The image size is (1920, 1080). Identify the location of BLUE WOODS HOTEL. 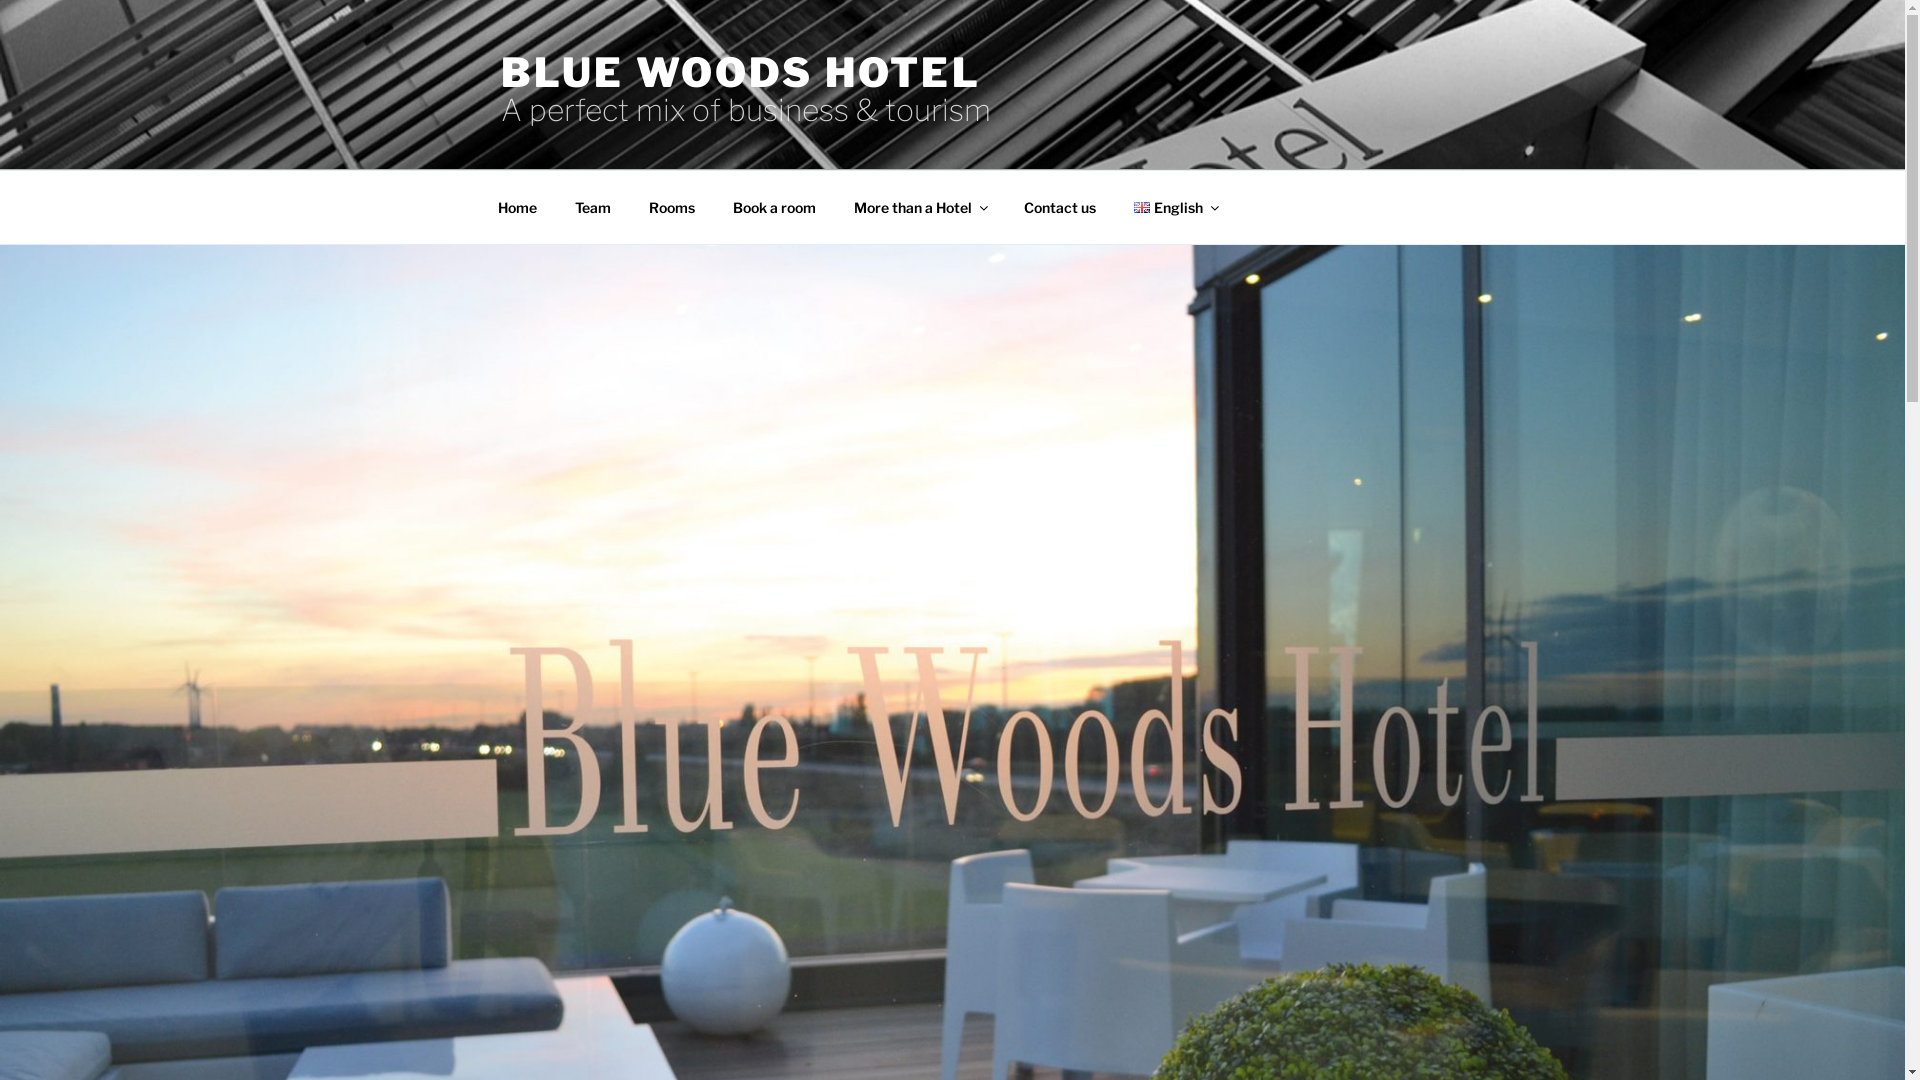
(740, 72).